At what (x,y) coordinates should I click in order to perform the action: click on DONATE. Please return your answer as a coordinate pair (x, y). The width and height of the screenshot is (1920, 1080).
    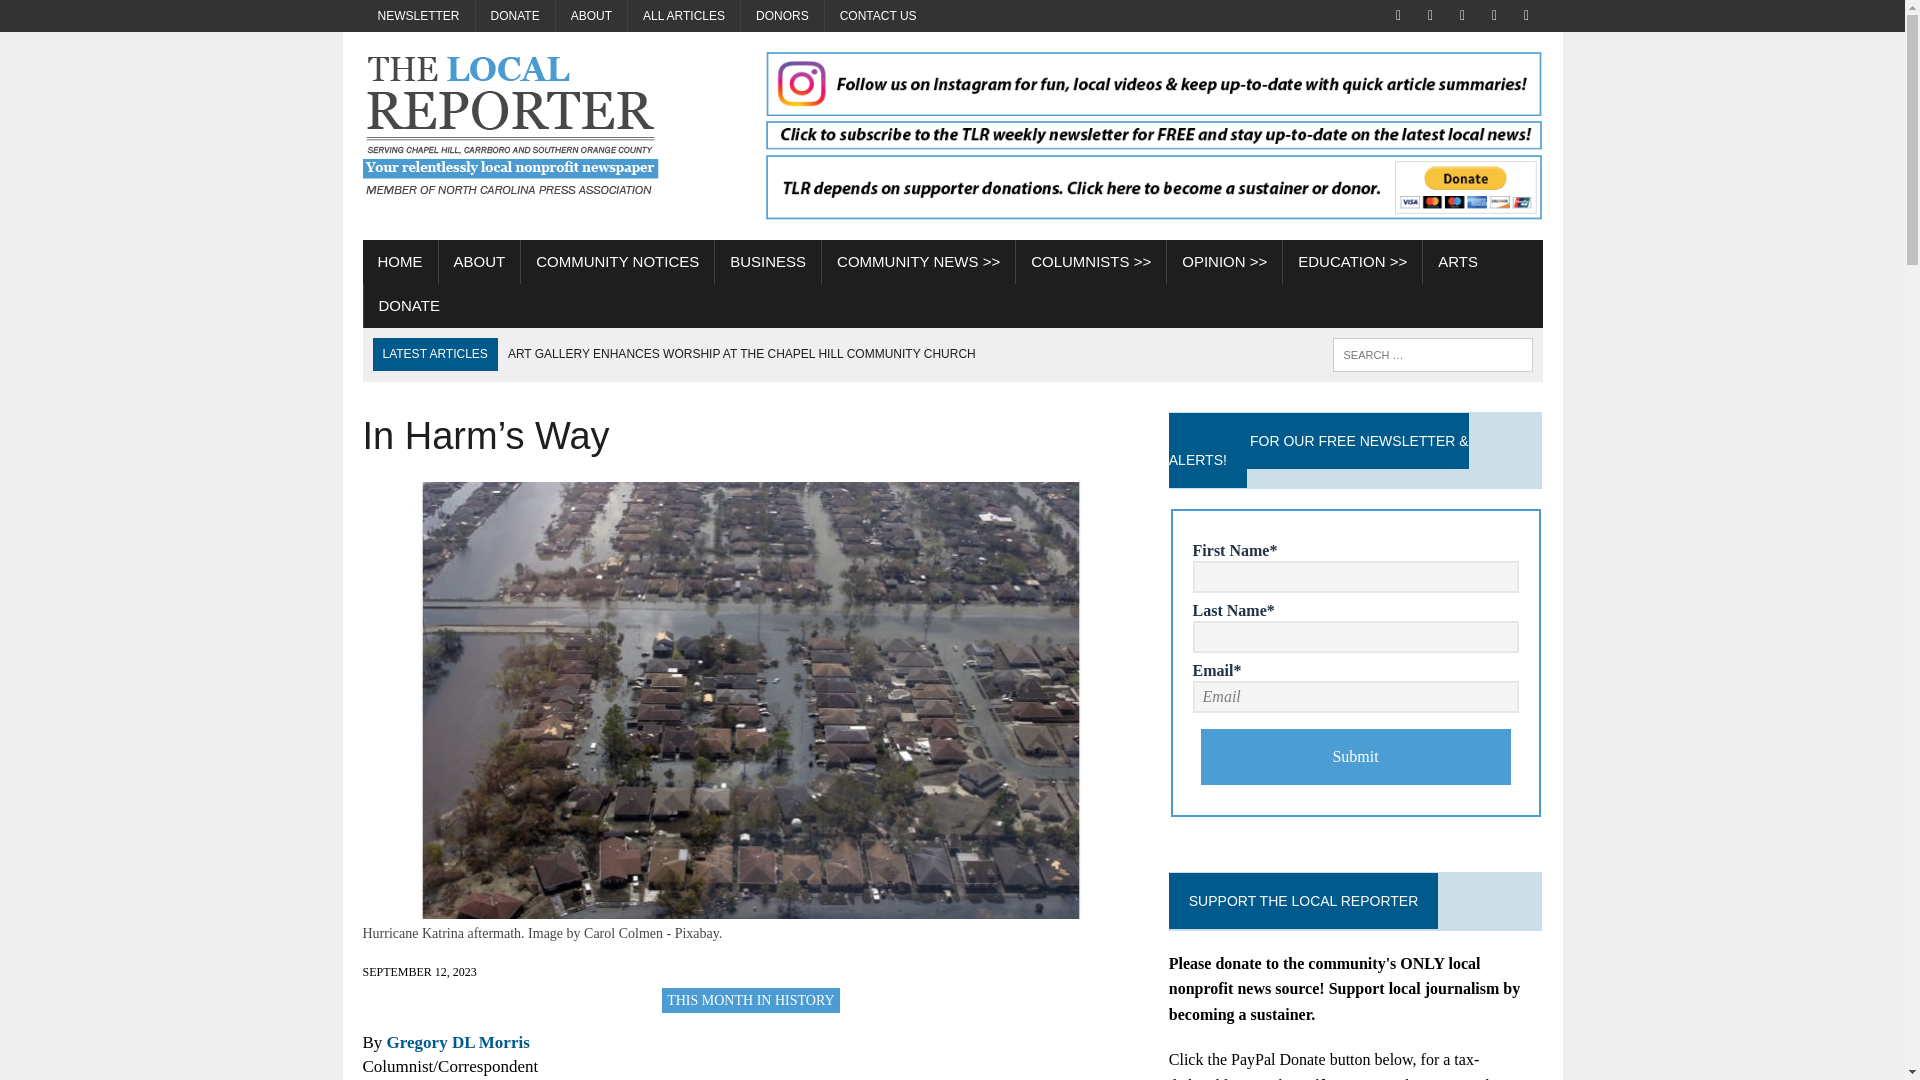
    Looking at the image, I should click on (515, 16).